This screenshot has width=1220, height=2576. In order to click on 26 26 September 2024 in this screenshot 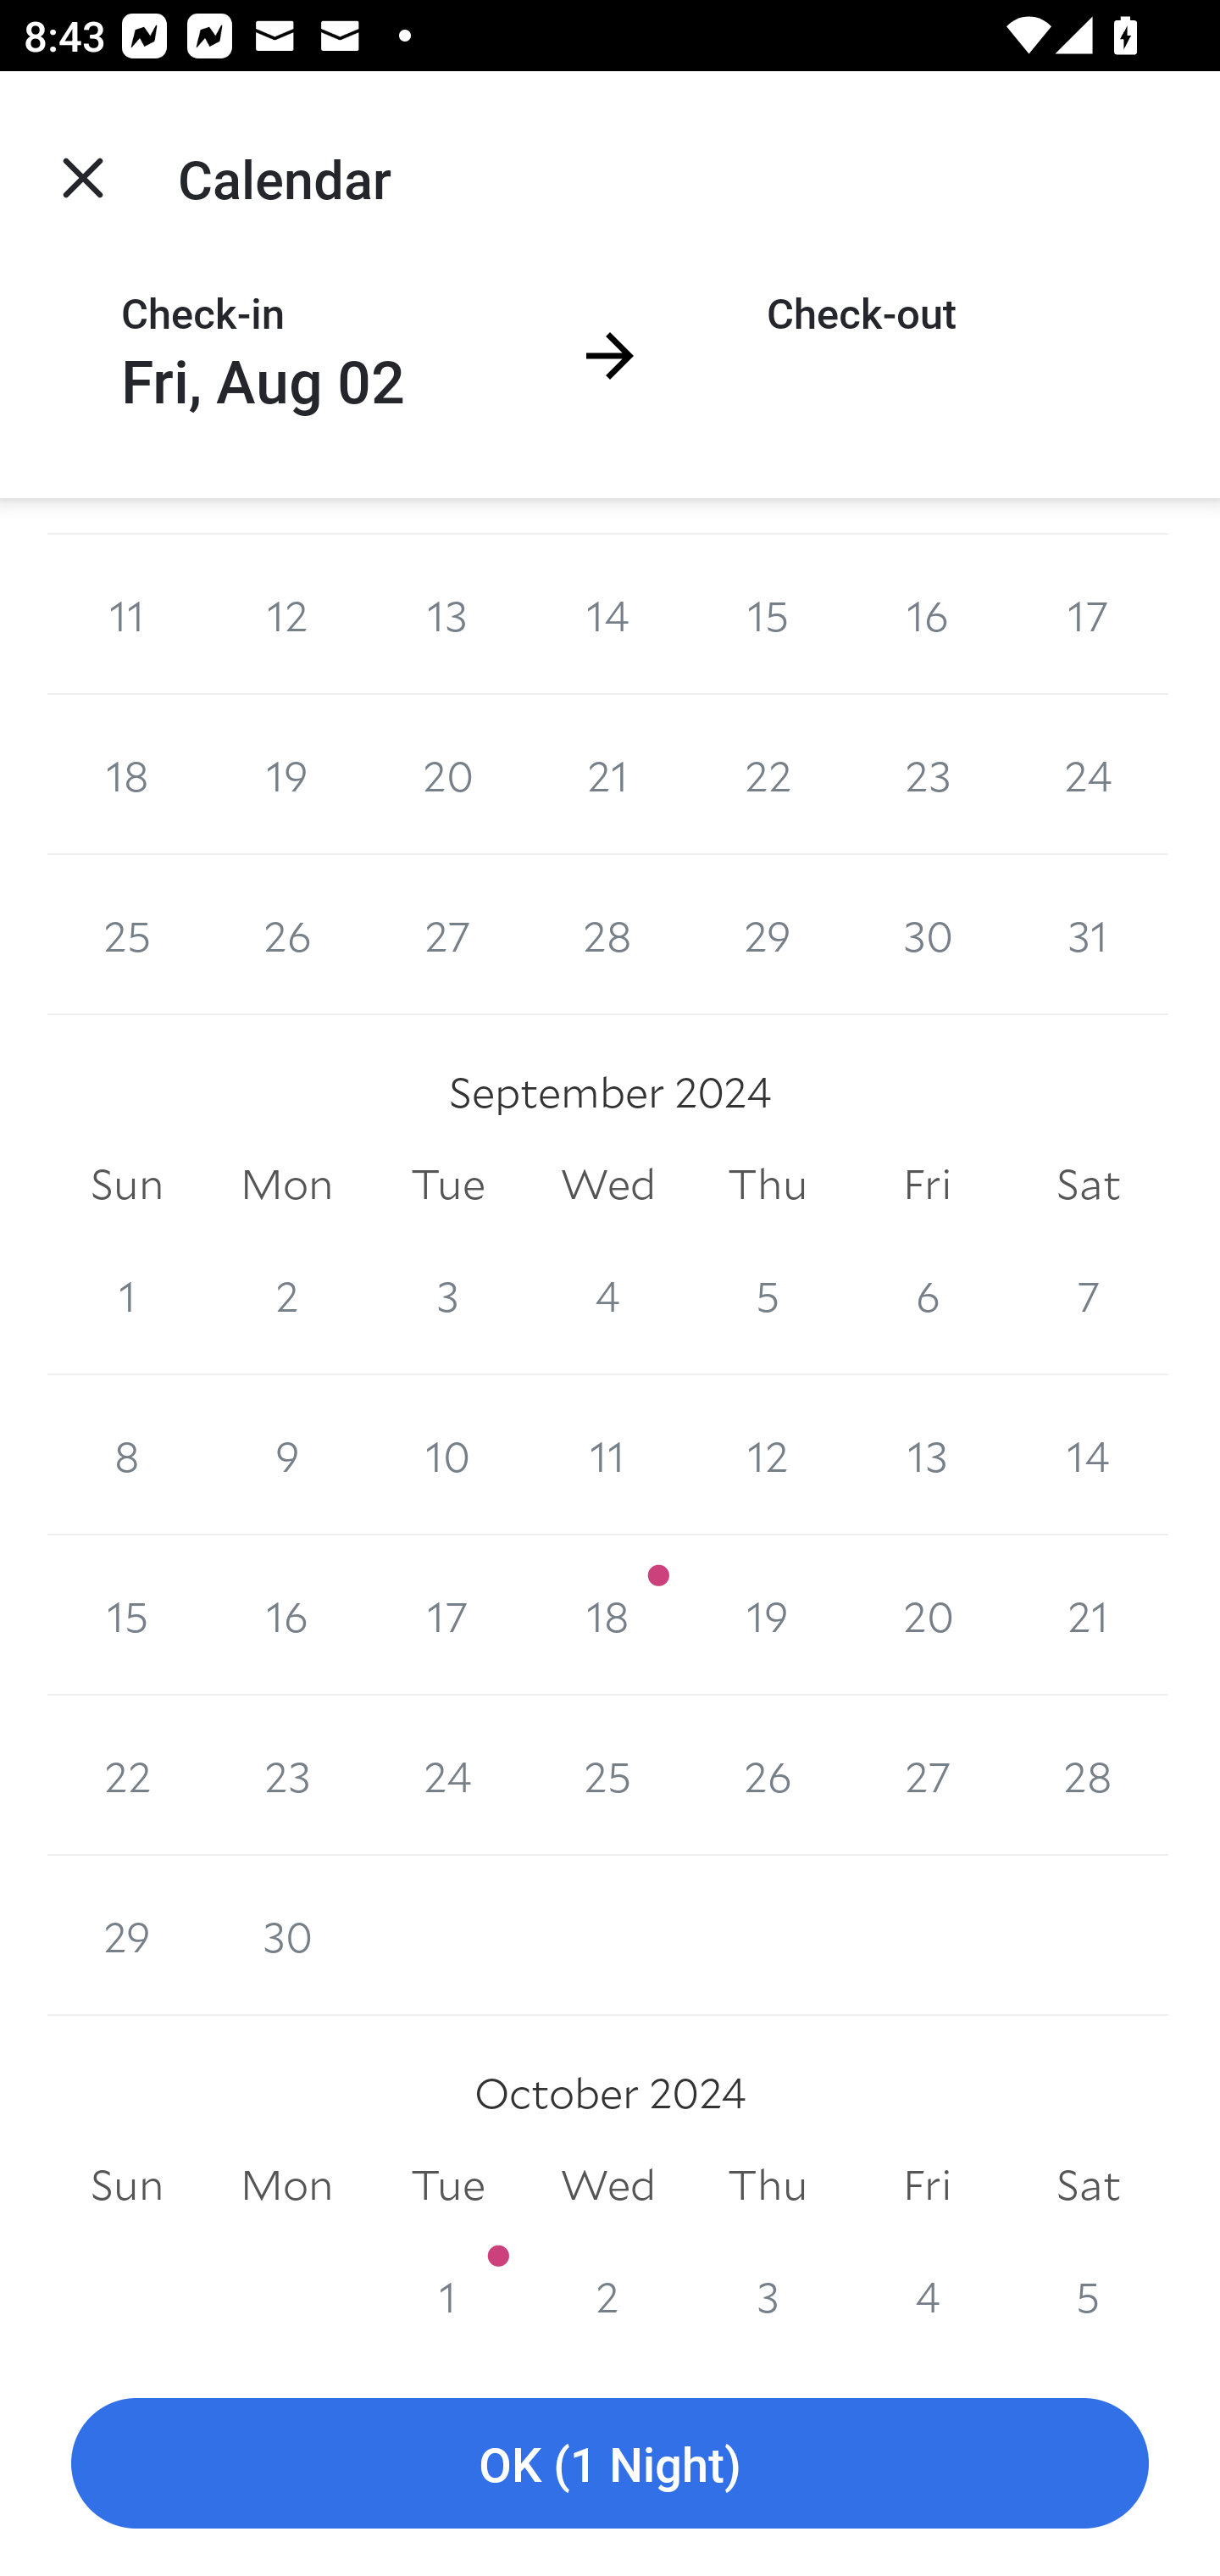, I will do `click(768, 1774)`.